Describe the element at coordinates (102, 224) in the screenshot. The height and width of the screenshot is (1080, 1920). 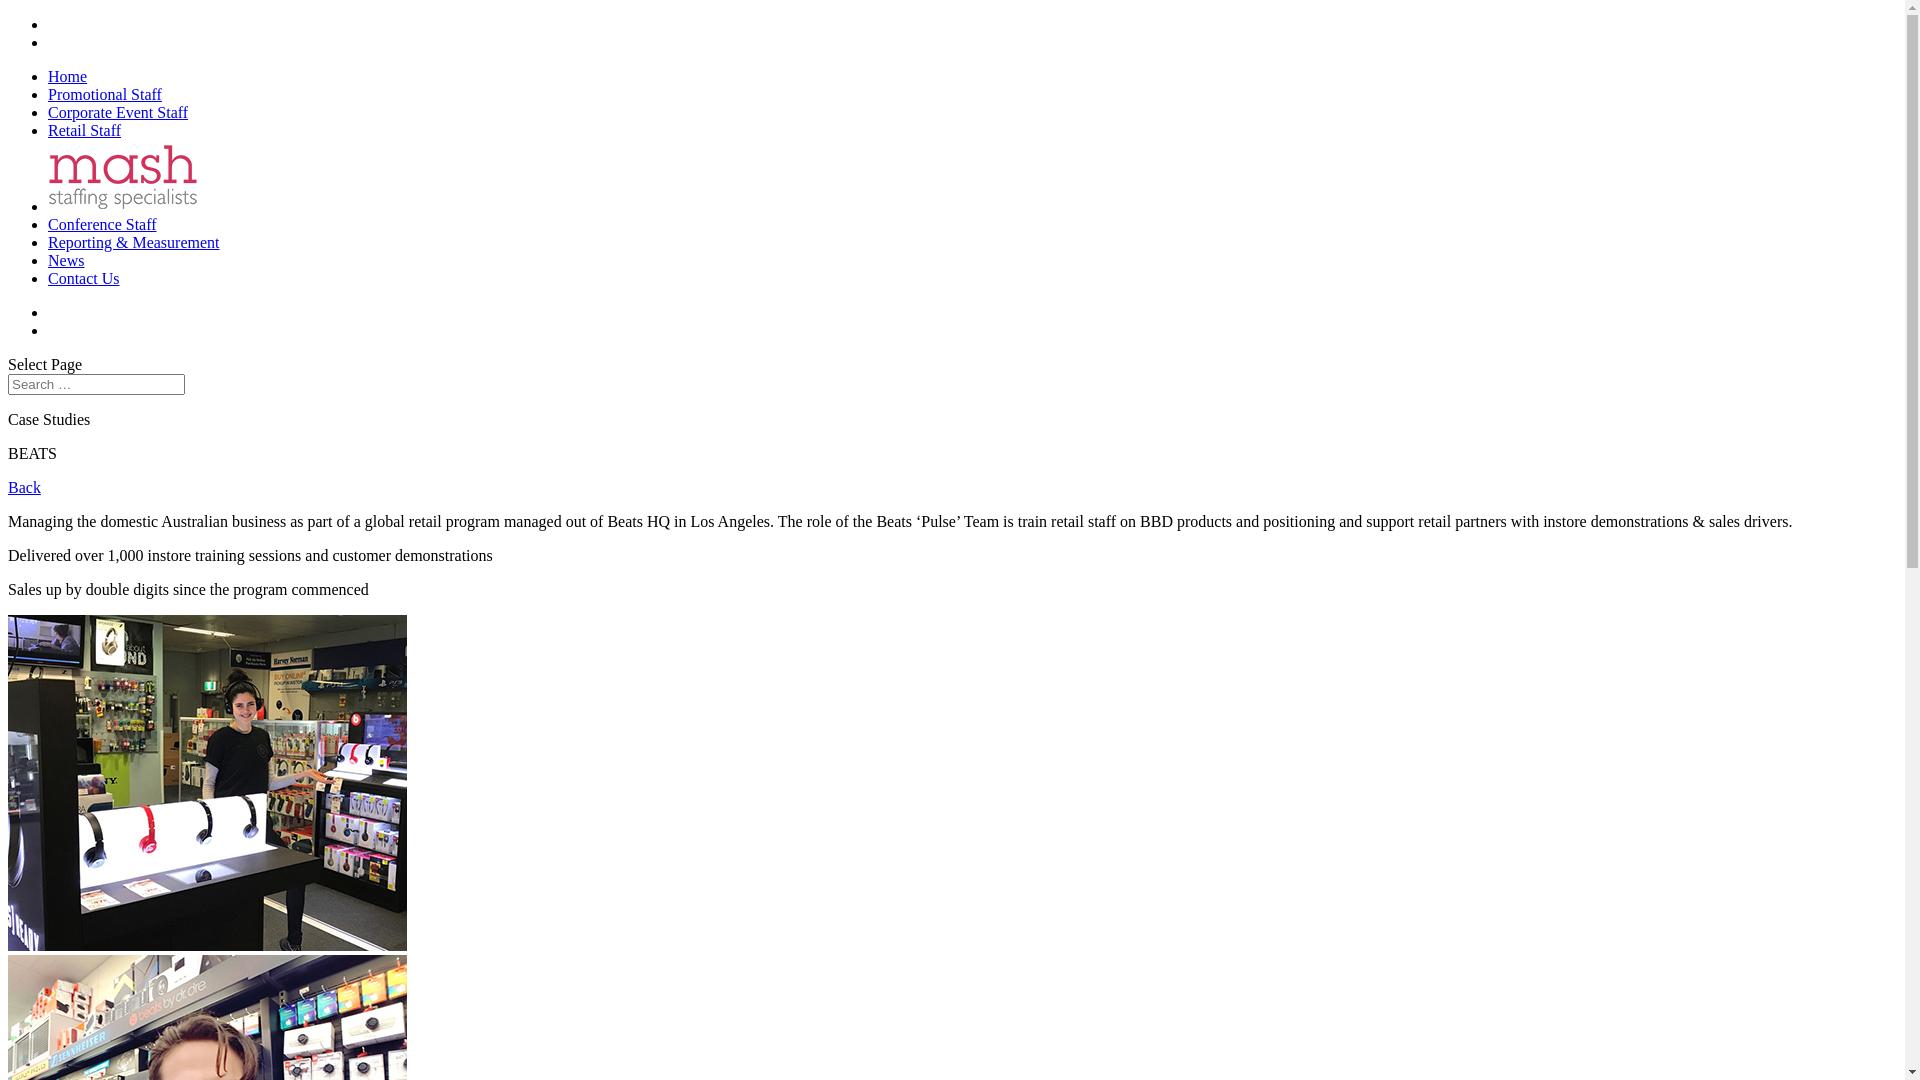
I see `Conference Staff` at that location.